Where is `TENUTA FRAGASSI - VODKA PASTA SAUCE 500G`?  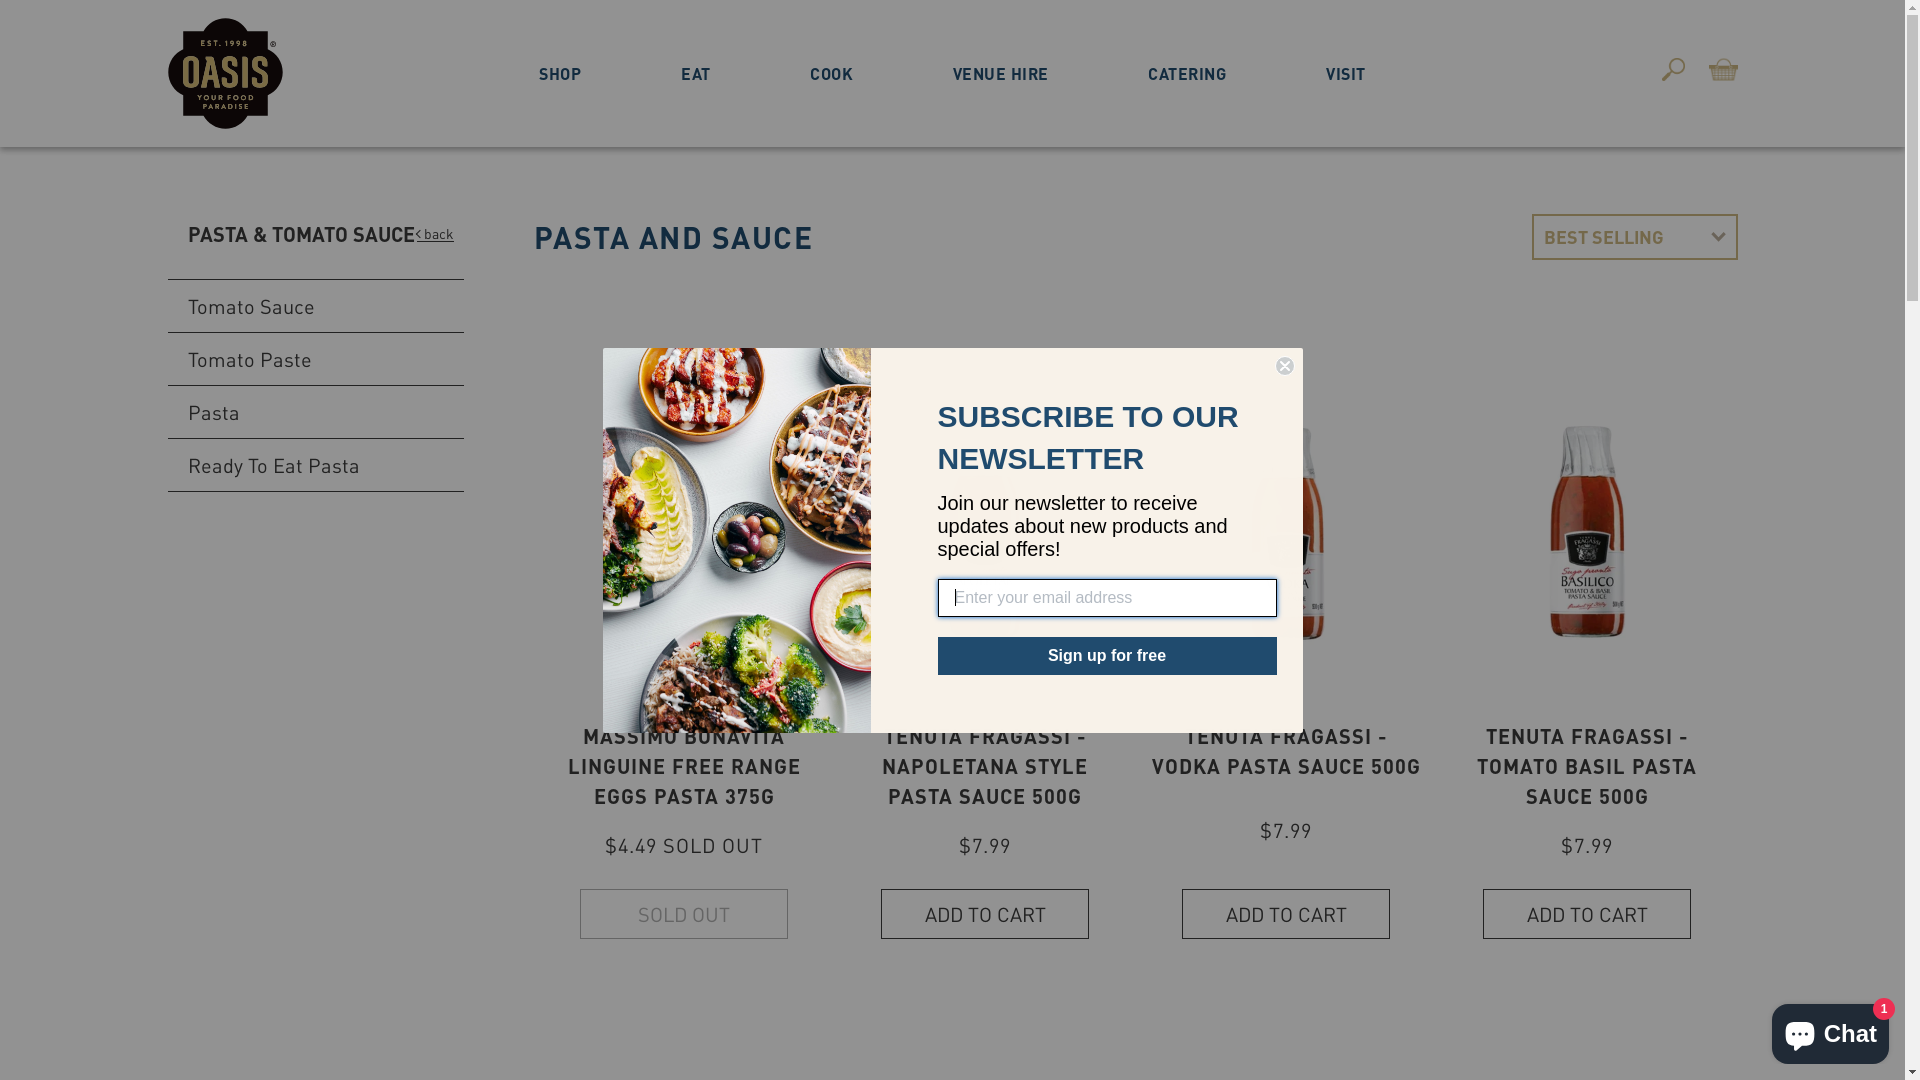
TENUTA FRAGASSI - VODKA PASTA SAUCE 500G is located at coordinates (1286, 751).